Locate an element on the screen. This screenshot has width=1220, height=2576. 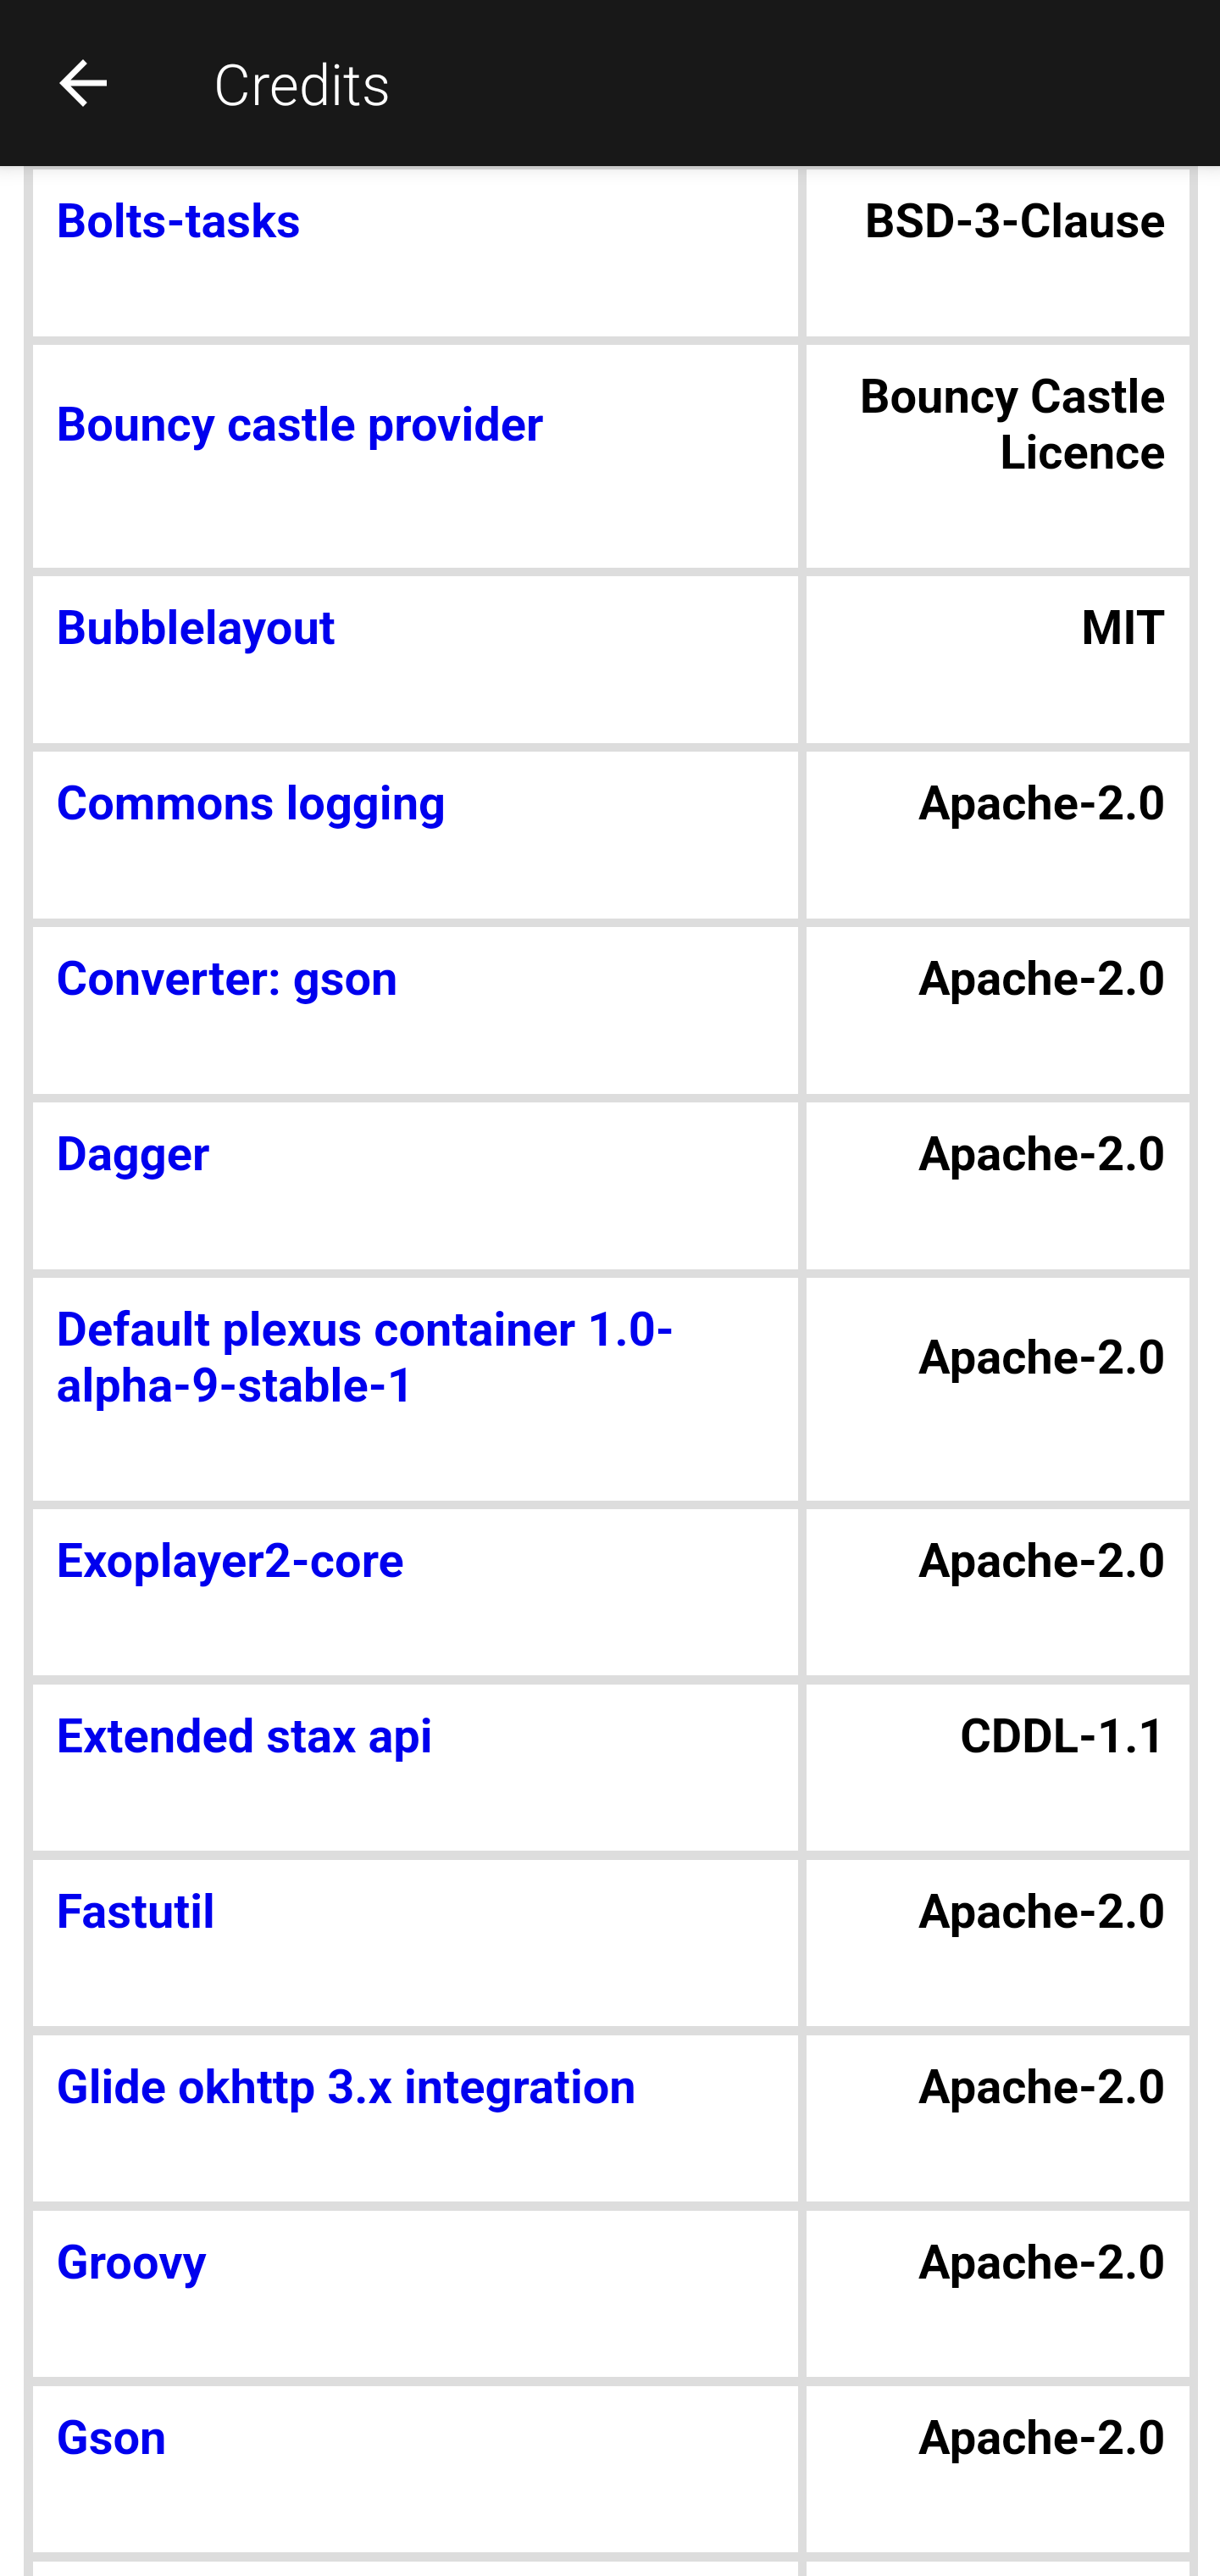
Navigate up is located at coordinates (83, 82).